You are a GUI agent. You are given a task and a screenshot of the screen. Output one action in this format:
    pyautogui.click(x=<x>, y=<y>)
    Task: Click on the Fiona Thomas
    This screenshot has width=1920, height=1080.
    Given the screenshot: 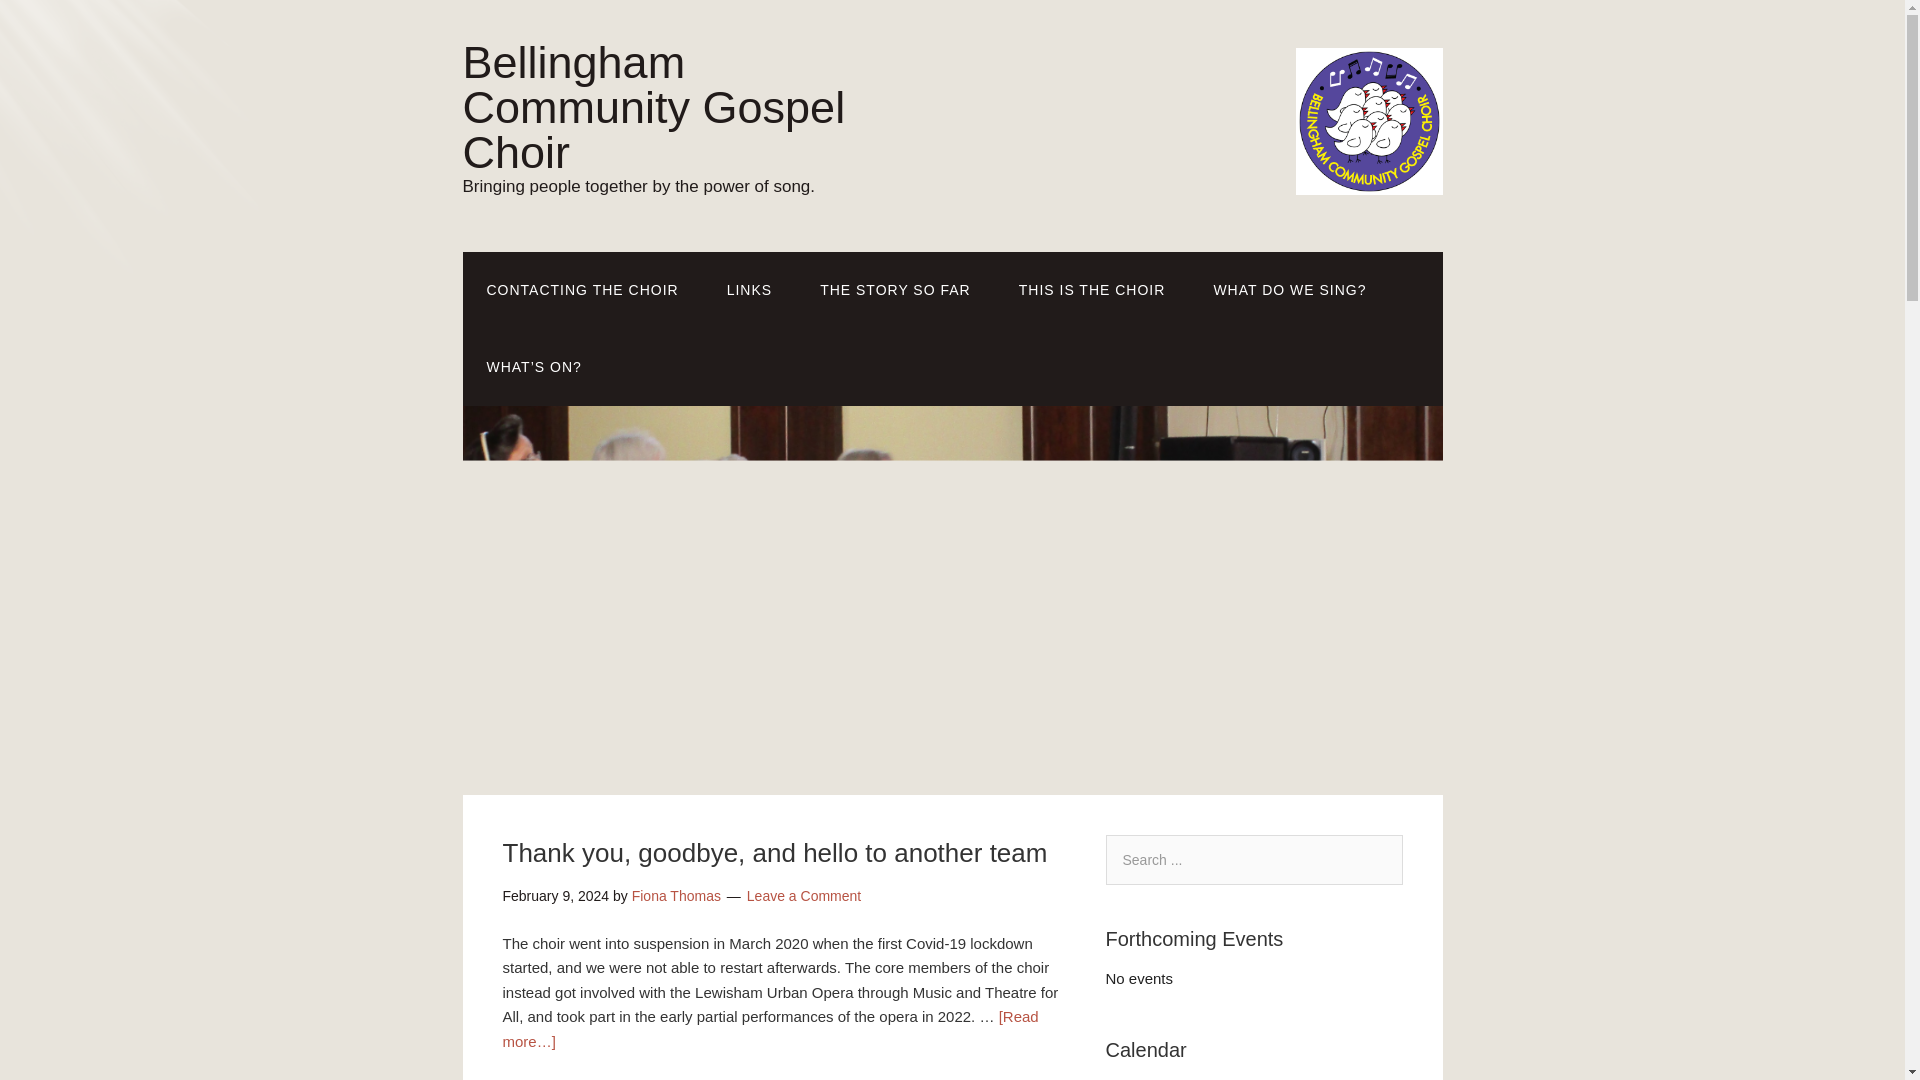 What is the action you would take?
    pyautogui.click(x=676, y=895)
    